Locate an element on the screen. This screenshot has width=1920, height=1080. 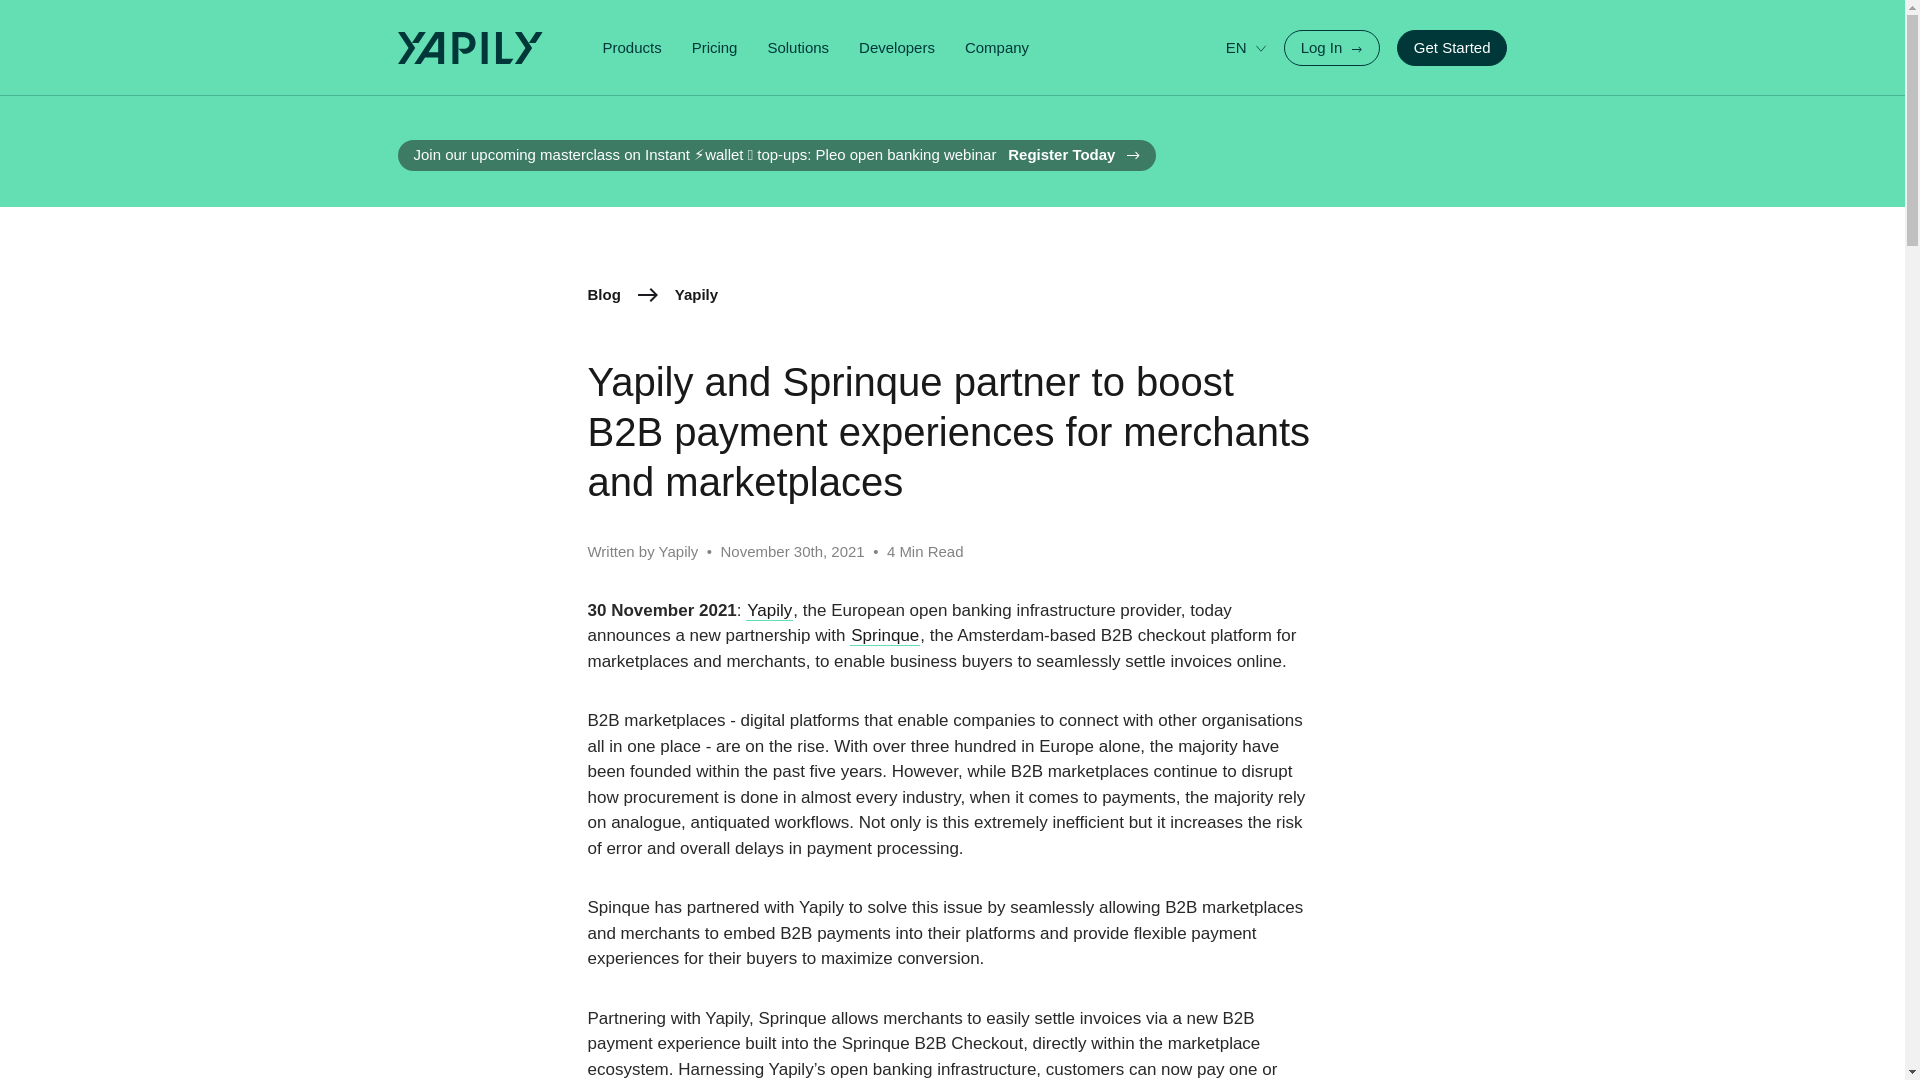
Log In is located at coordinates (1332, 48).